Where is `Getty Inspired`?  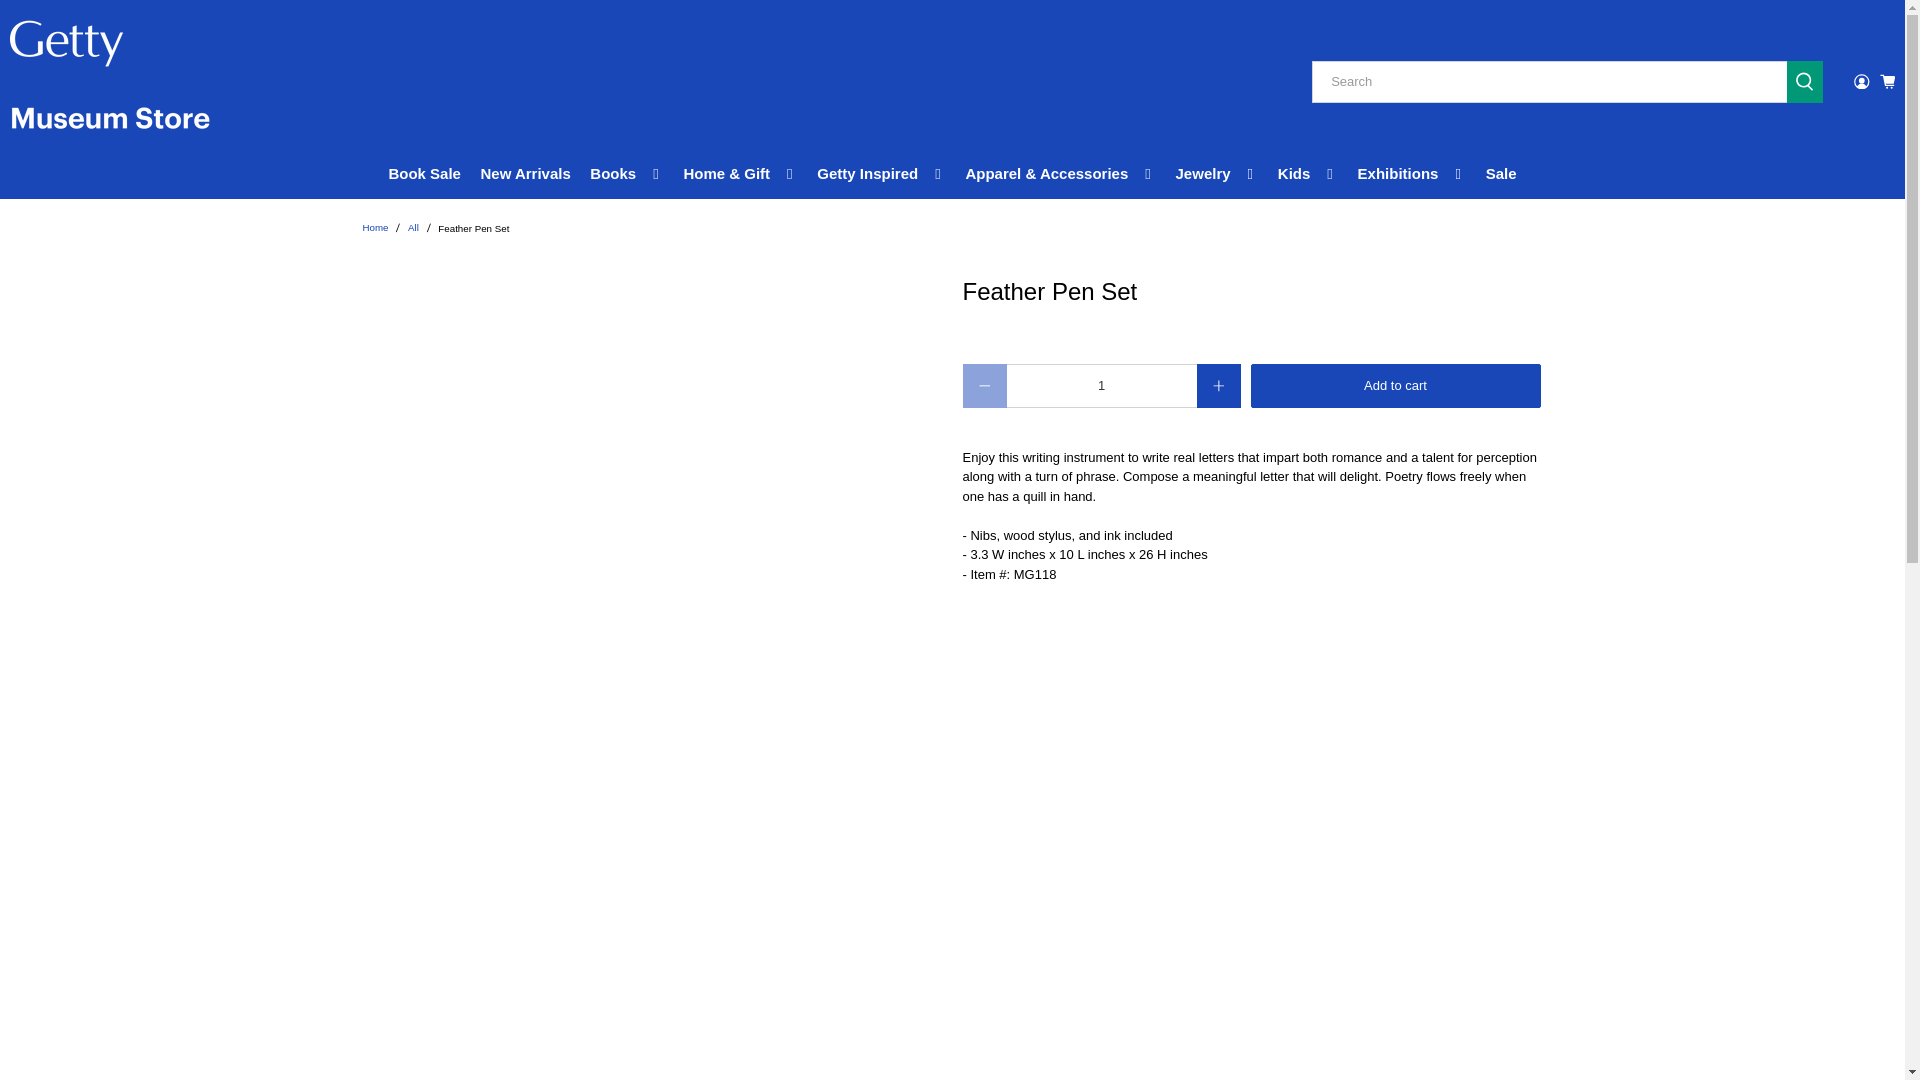
Getty Inspired is located at coordinates (882, 174).